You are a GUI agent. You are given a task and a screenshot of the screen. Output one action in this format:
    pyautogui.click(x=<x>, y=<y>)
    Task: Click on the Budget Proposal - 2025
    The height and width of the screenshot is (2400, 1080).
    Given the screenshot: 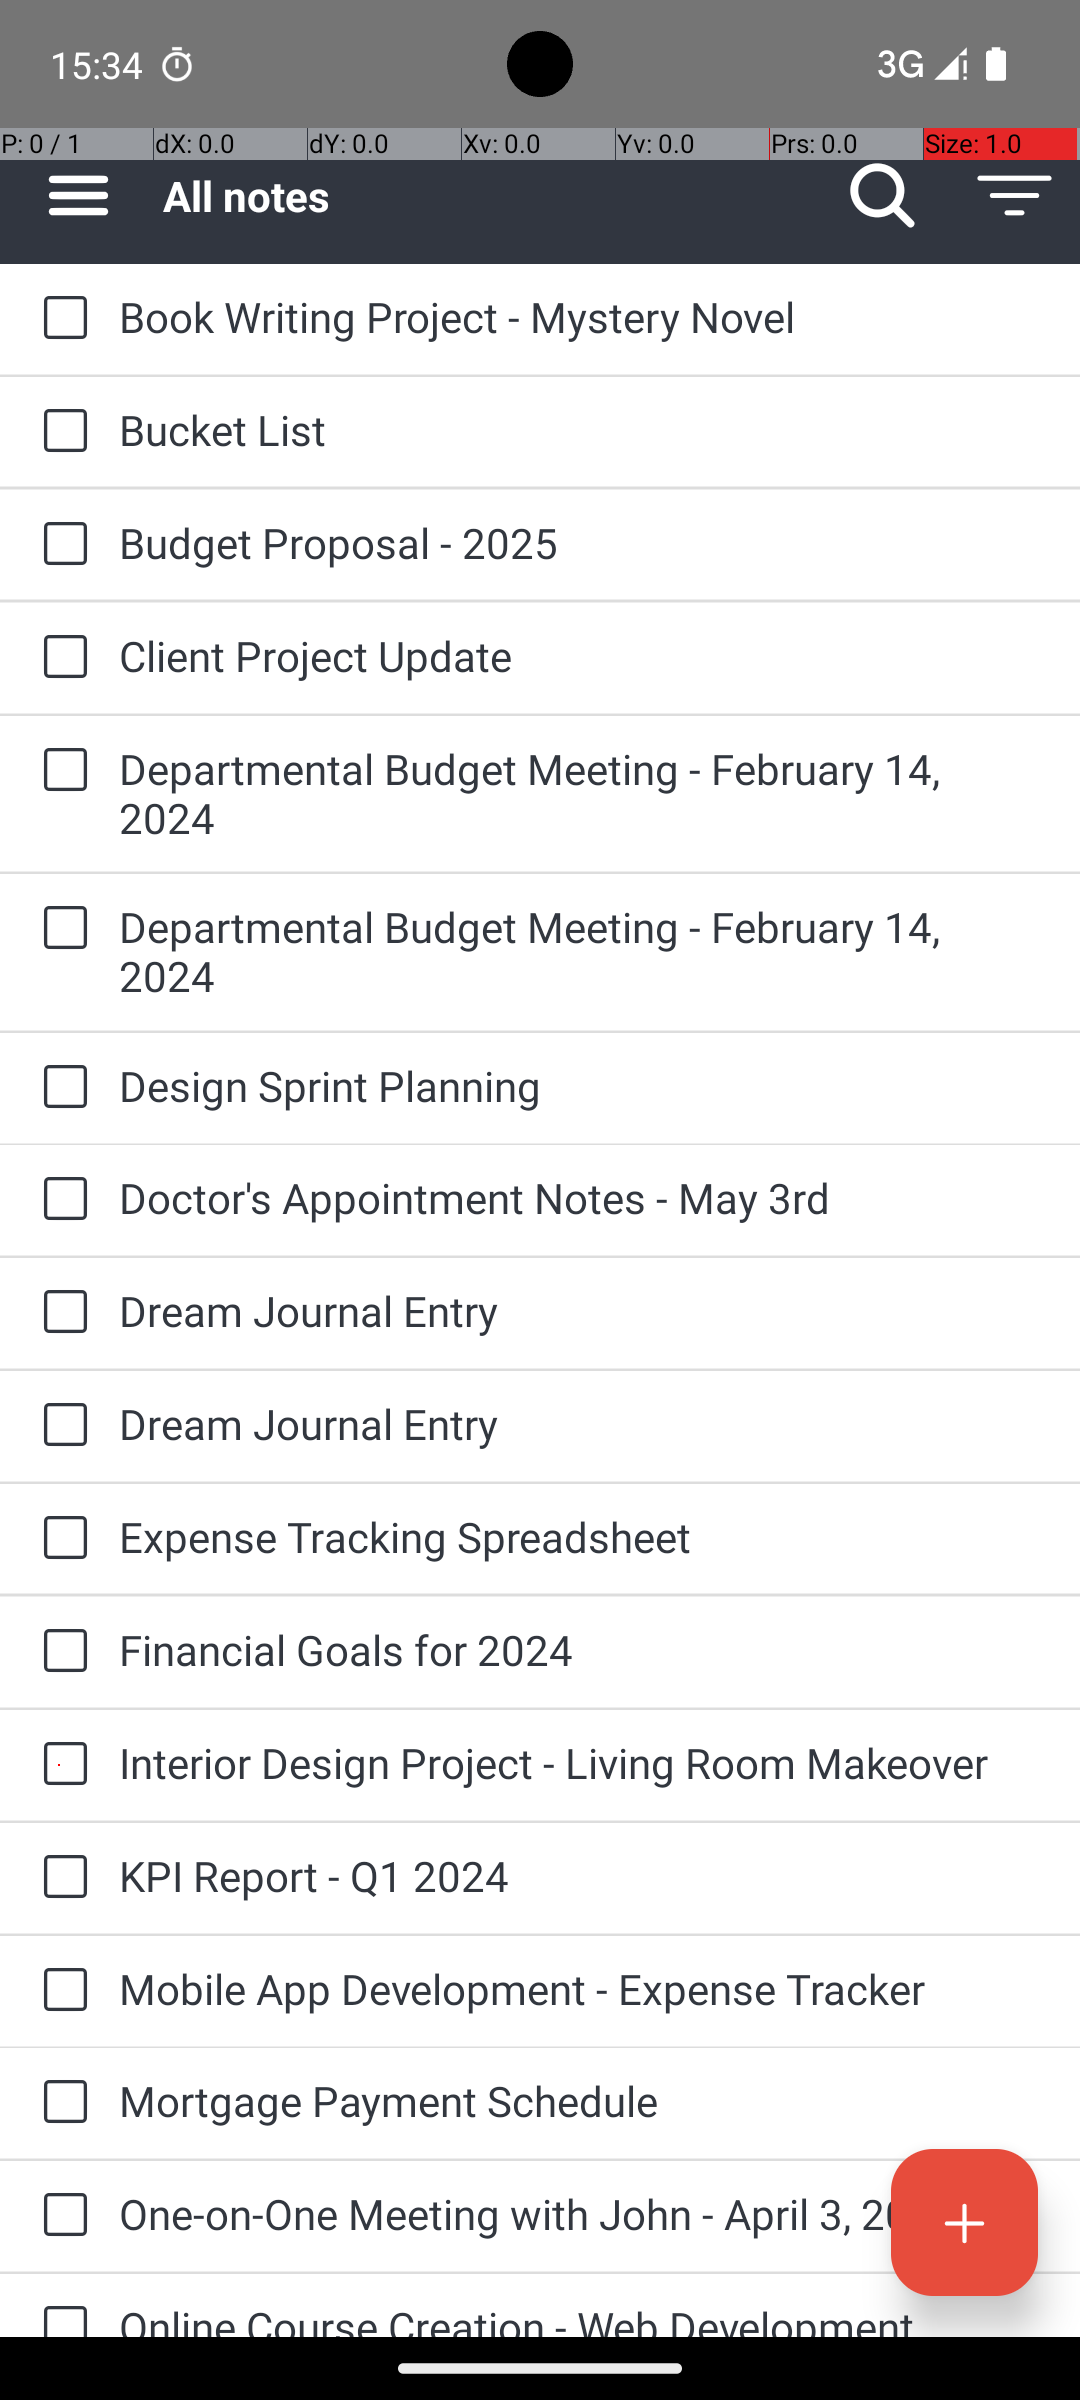 What is the action you would take?
    pyautogui.click(x=580, y=542)
    